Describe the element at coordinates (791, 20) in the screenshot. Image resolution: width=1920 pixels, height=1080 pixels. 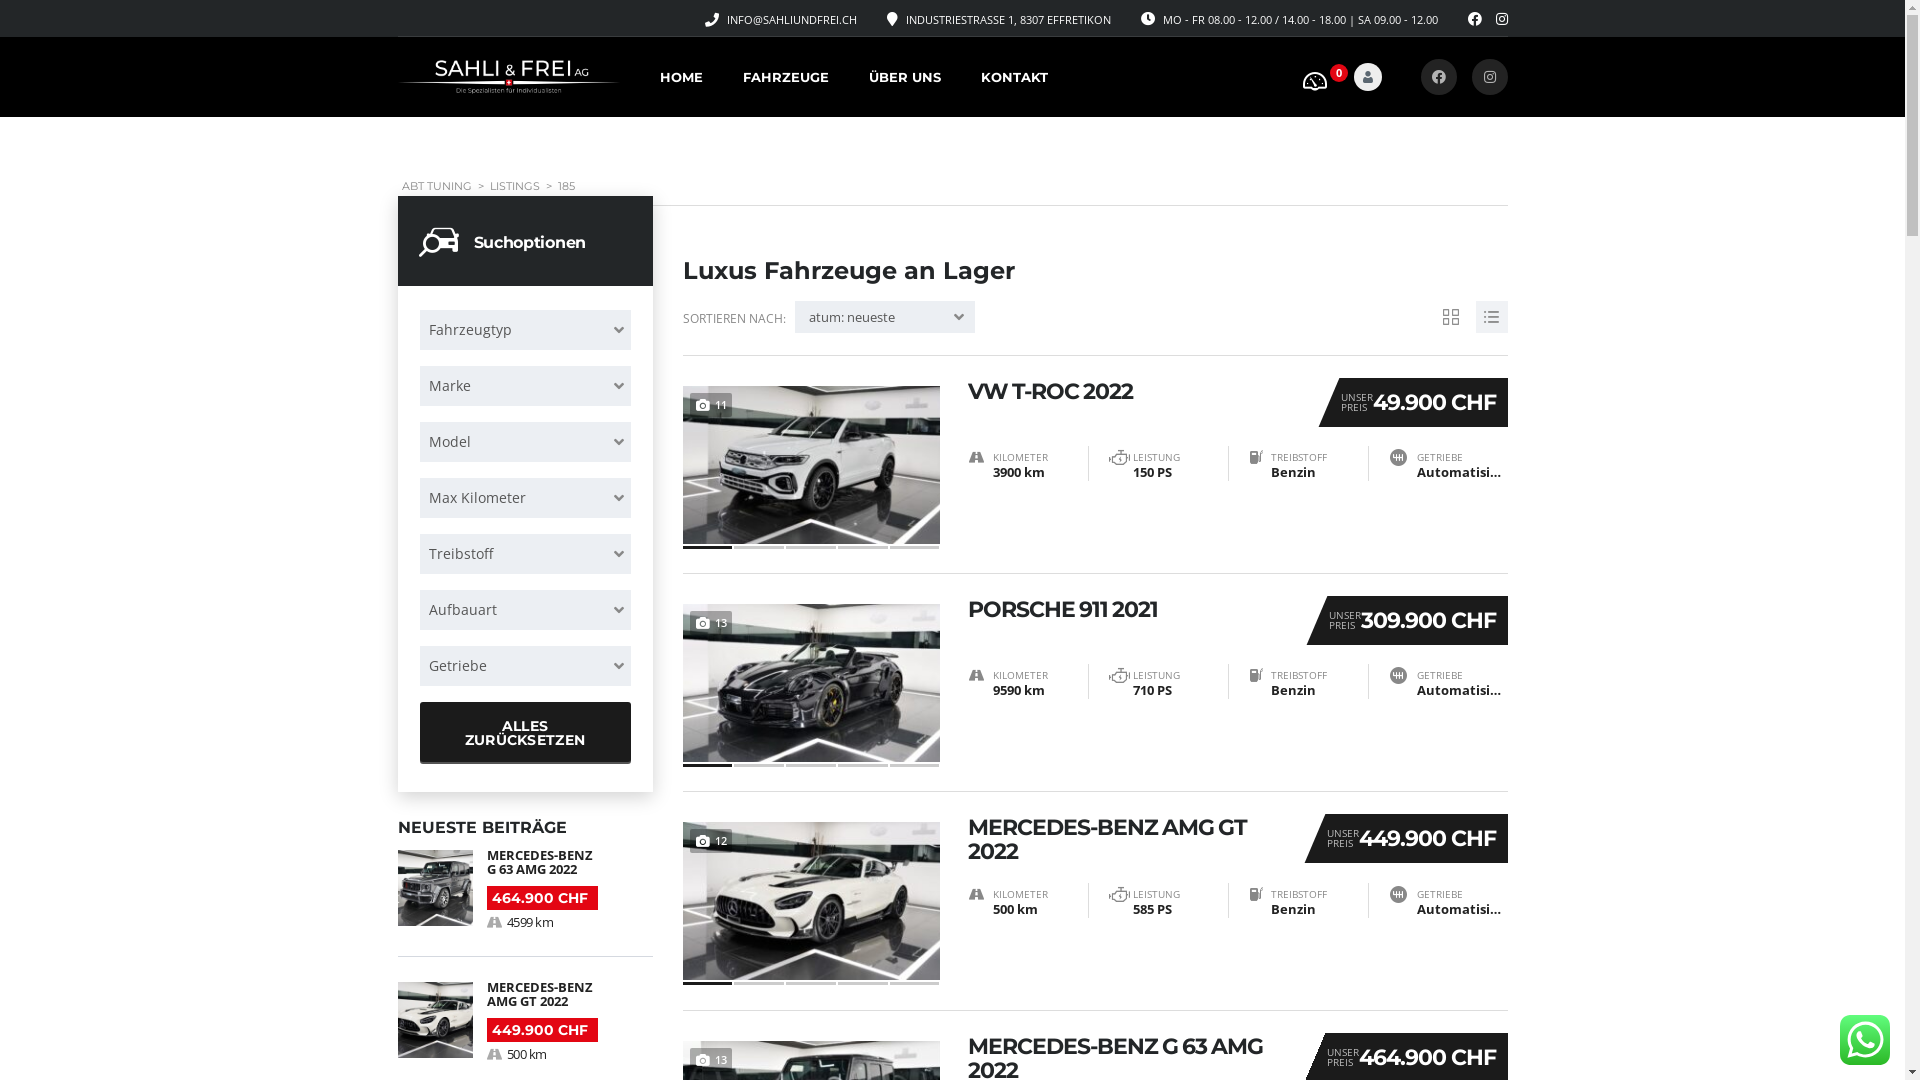
I see `INFO@SAHLIUNDFREI.CH` at that location.